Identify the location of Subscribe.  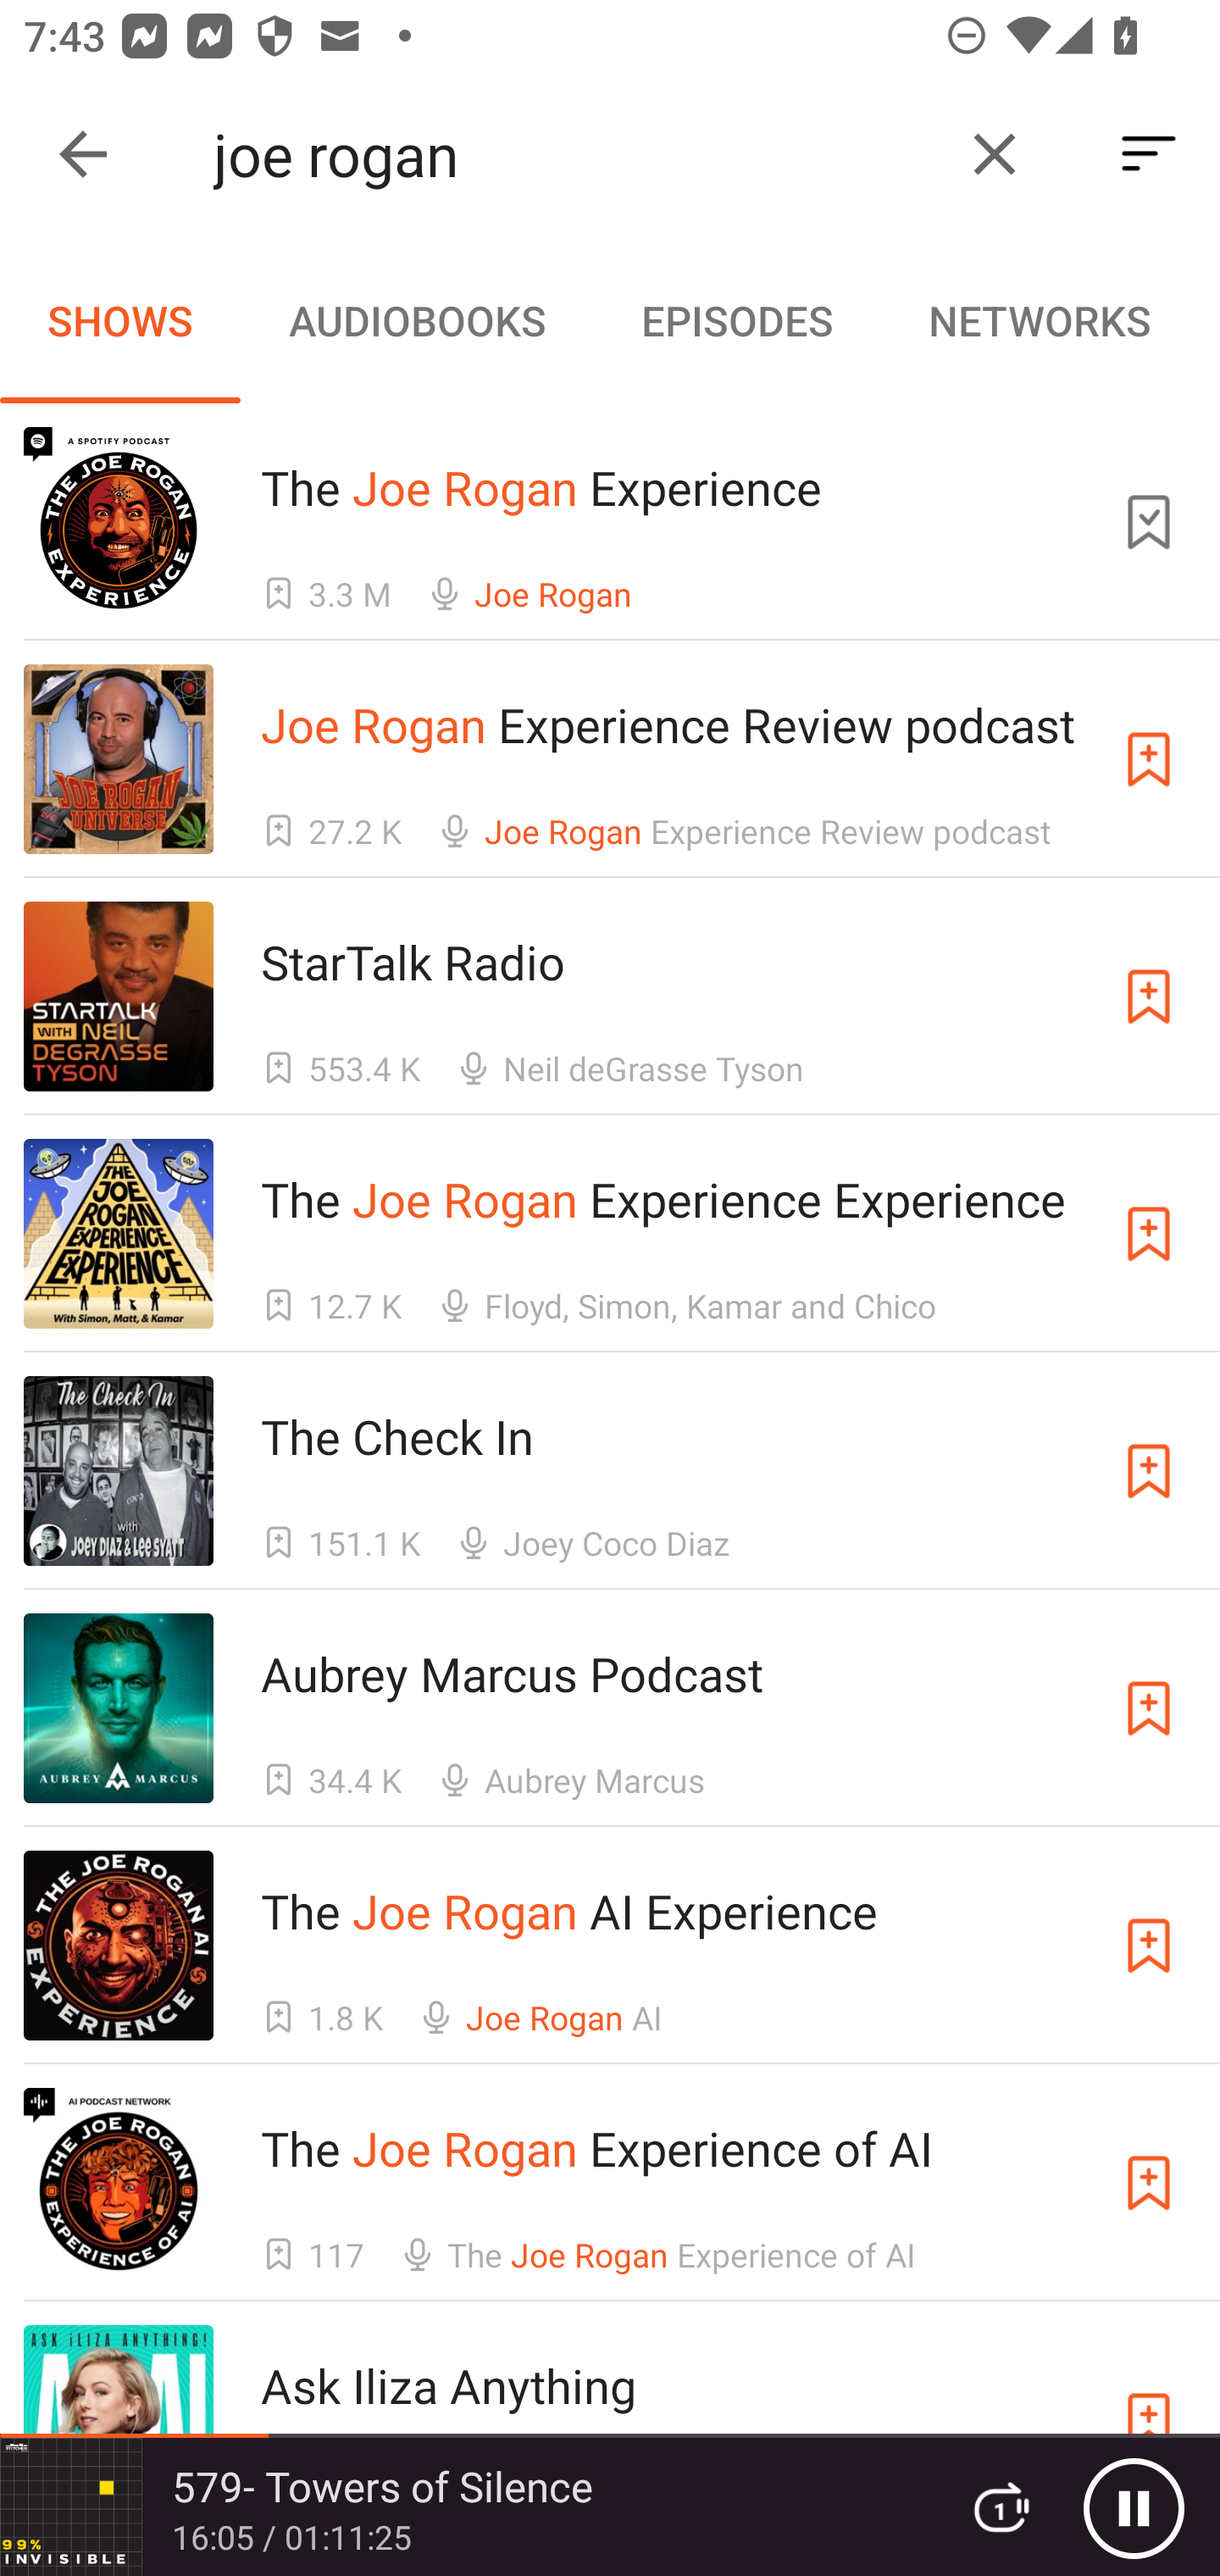
(1149, 1944).